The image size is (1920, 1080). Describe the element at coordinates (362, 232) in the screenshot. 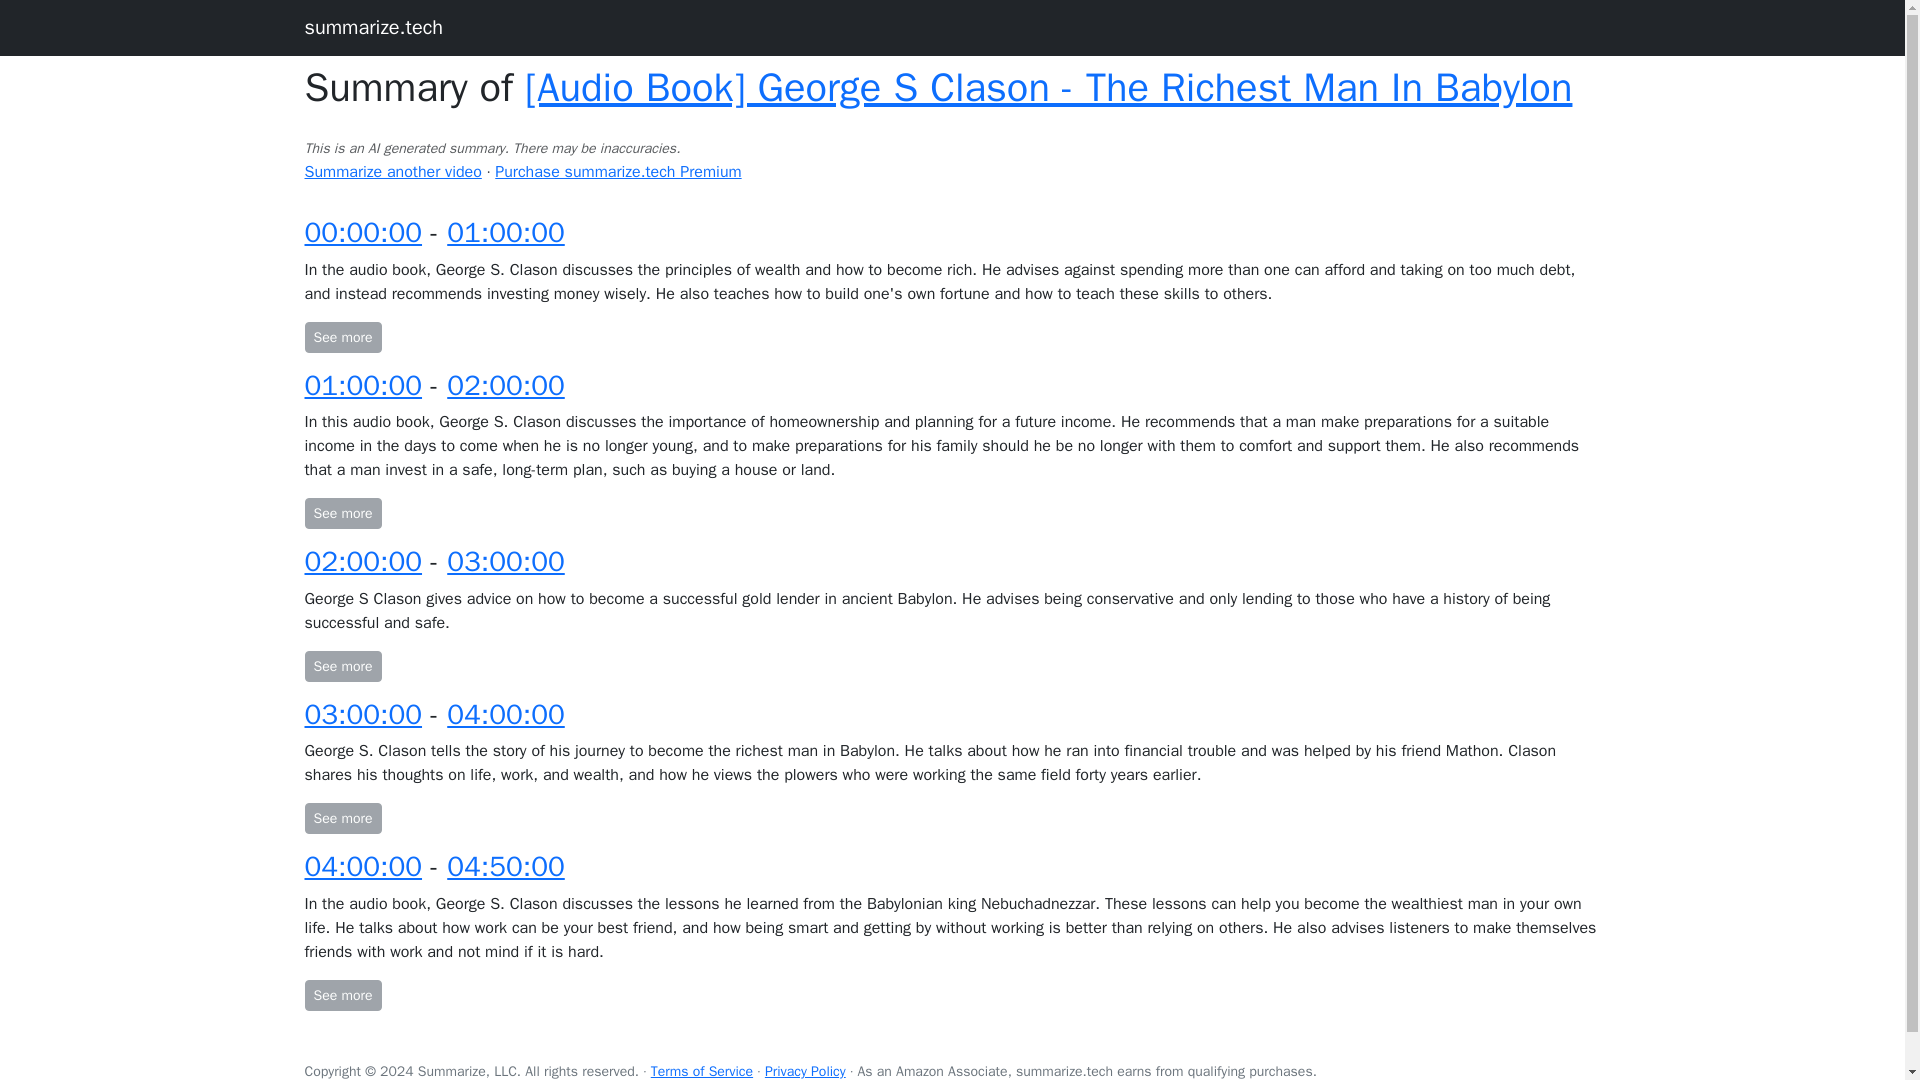

I see `00:00:00` at that location.